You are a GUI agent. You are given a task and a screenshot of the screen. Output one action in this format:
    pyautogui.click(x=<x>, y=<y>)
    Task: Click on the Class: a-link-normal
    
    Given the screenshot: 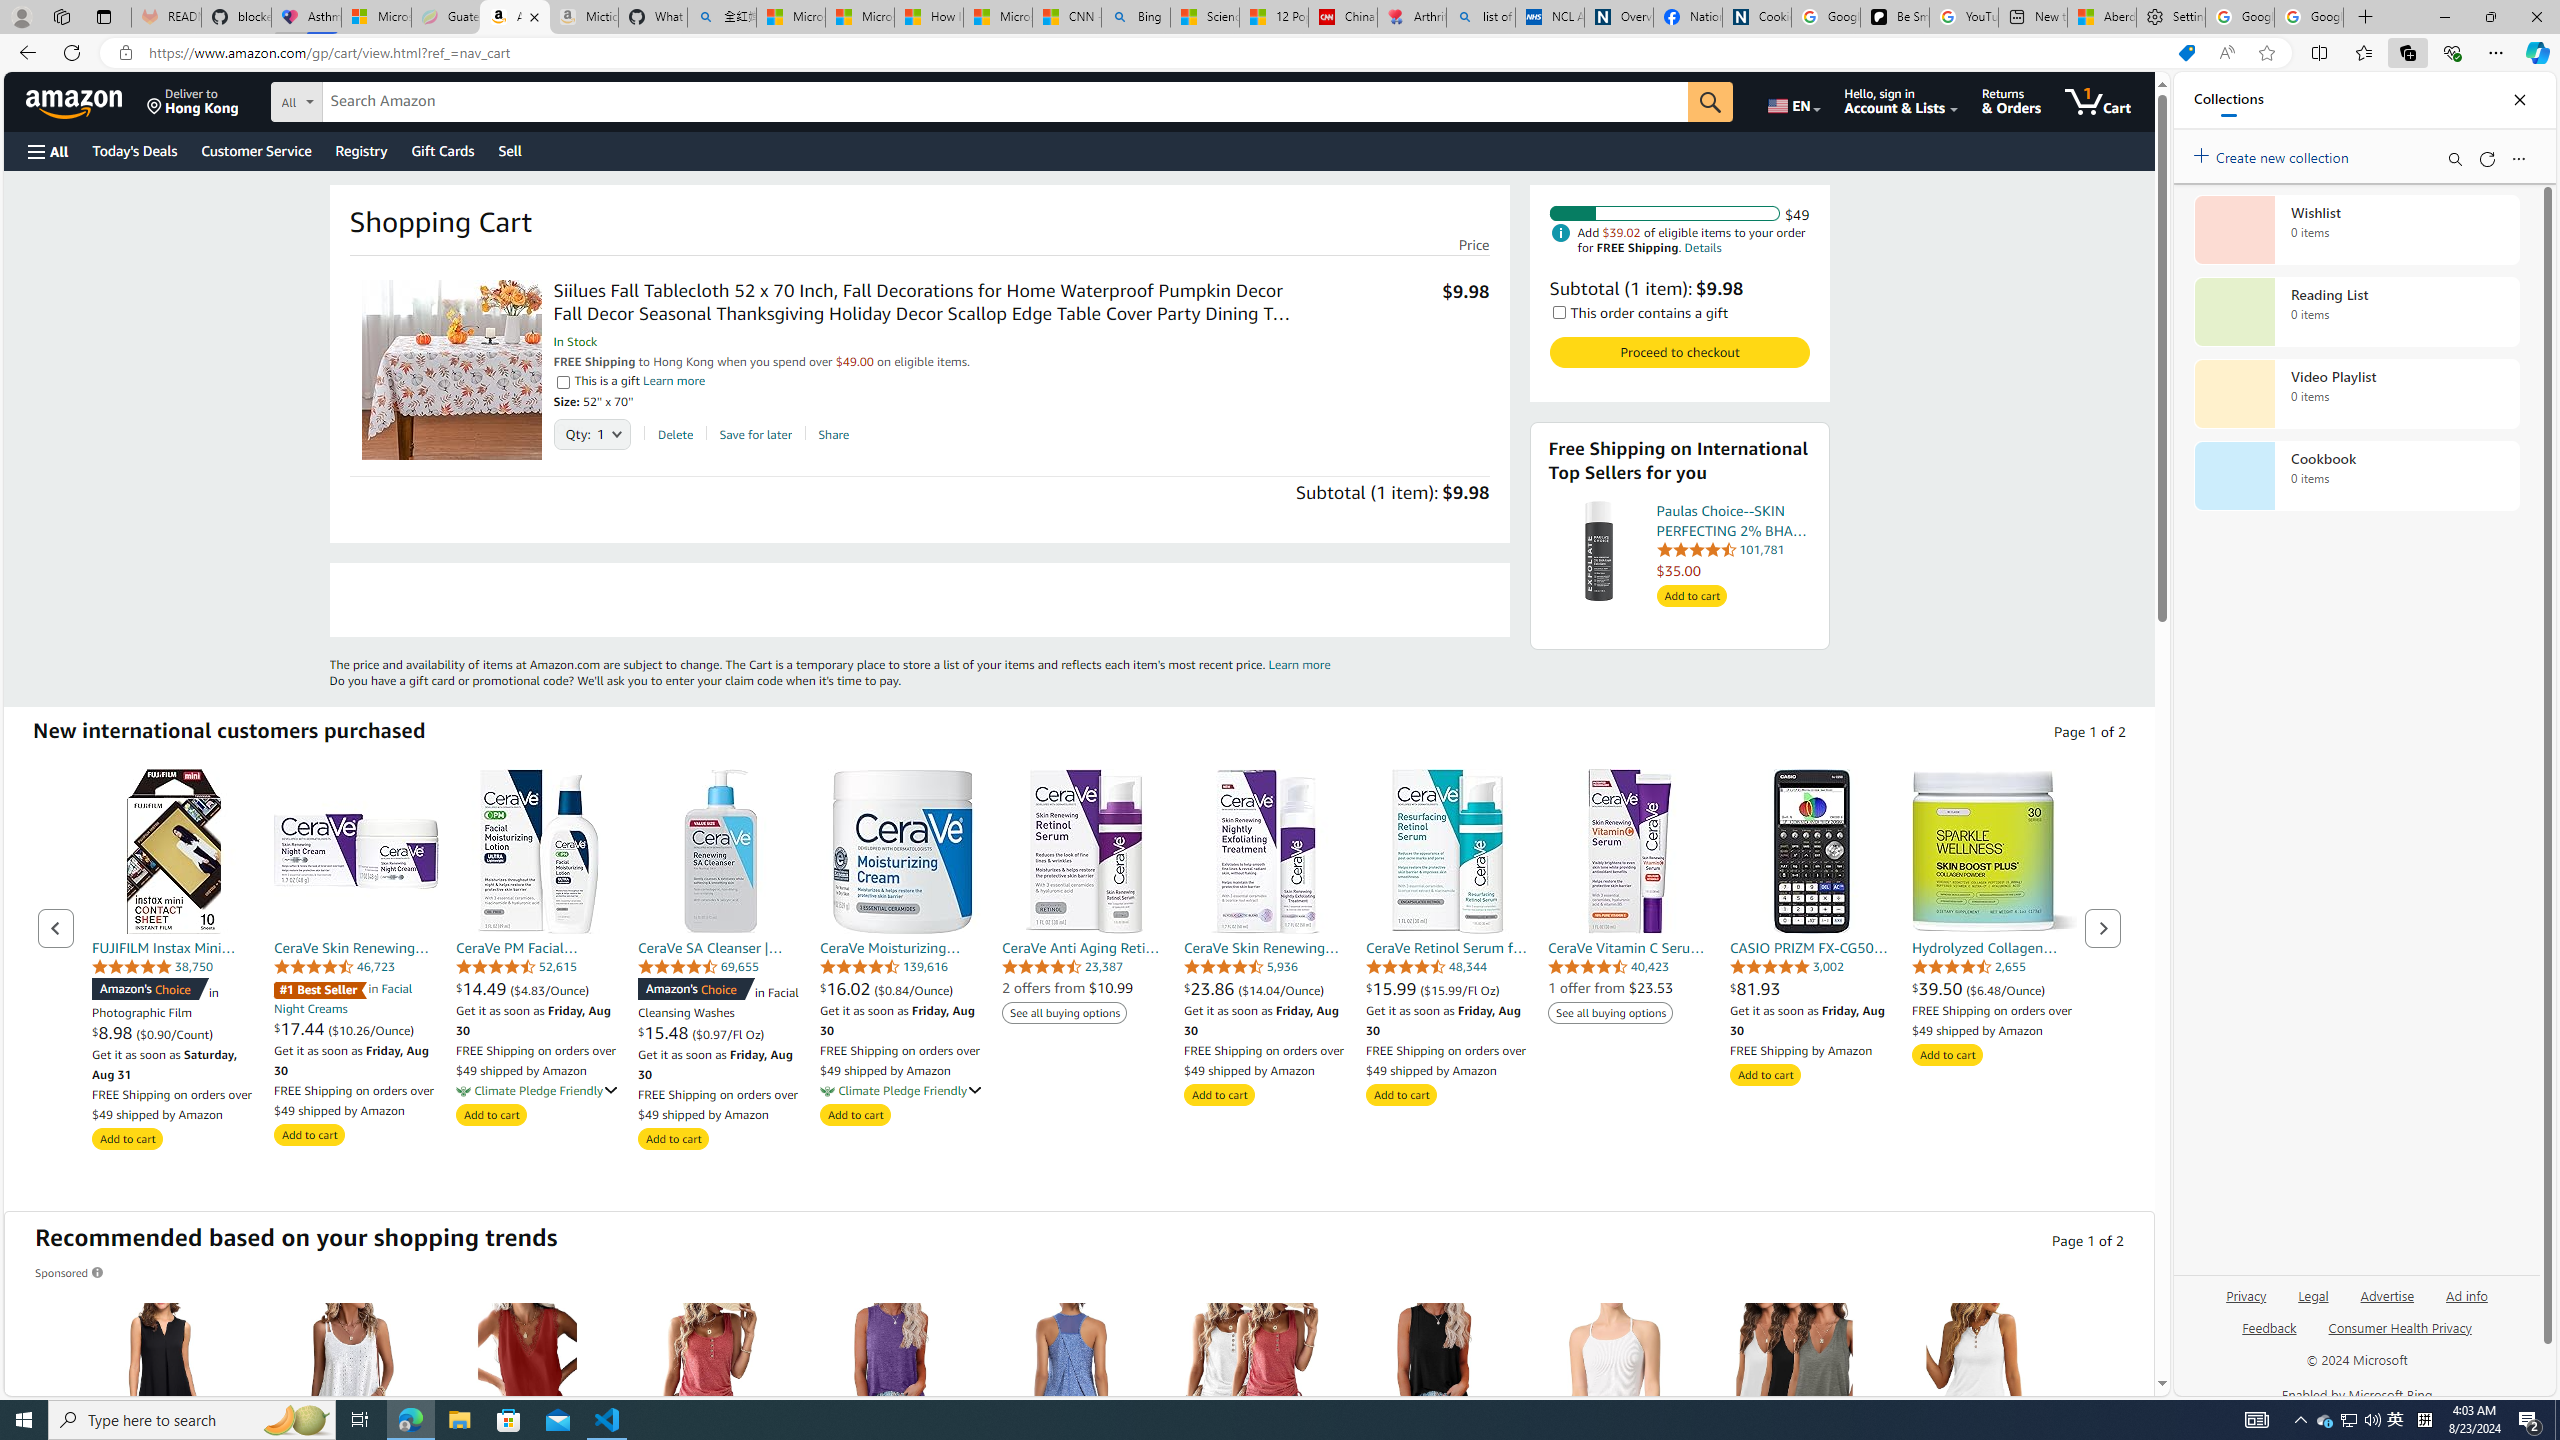 What is the action you would take?
    pyautogui.click(x=1994, y=947)
    